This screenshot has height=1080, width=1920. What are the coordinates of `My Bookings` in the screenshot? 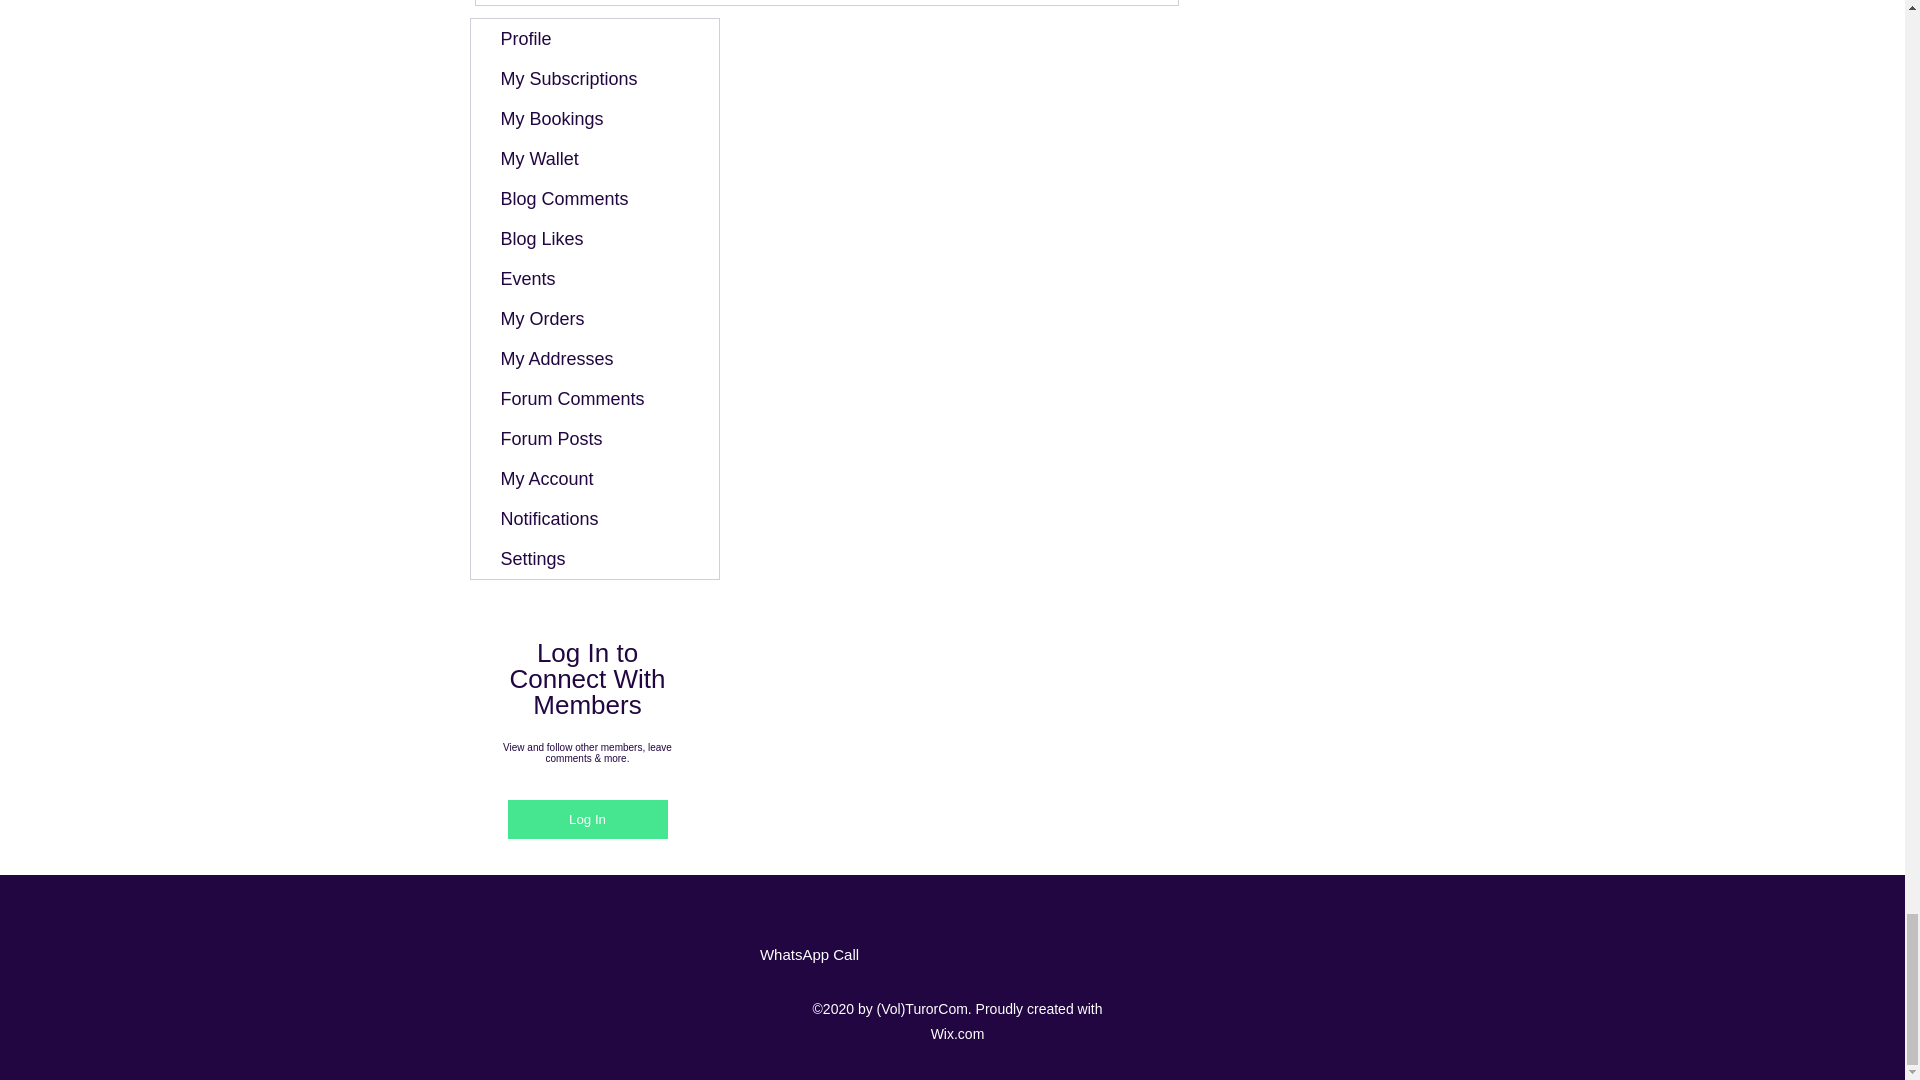 It's located at (594, 119).